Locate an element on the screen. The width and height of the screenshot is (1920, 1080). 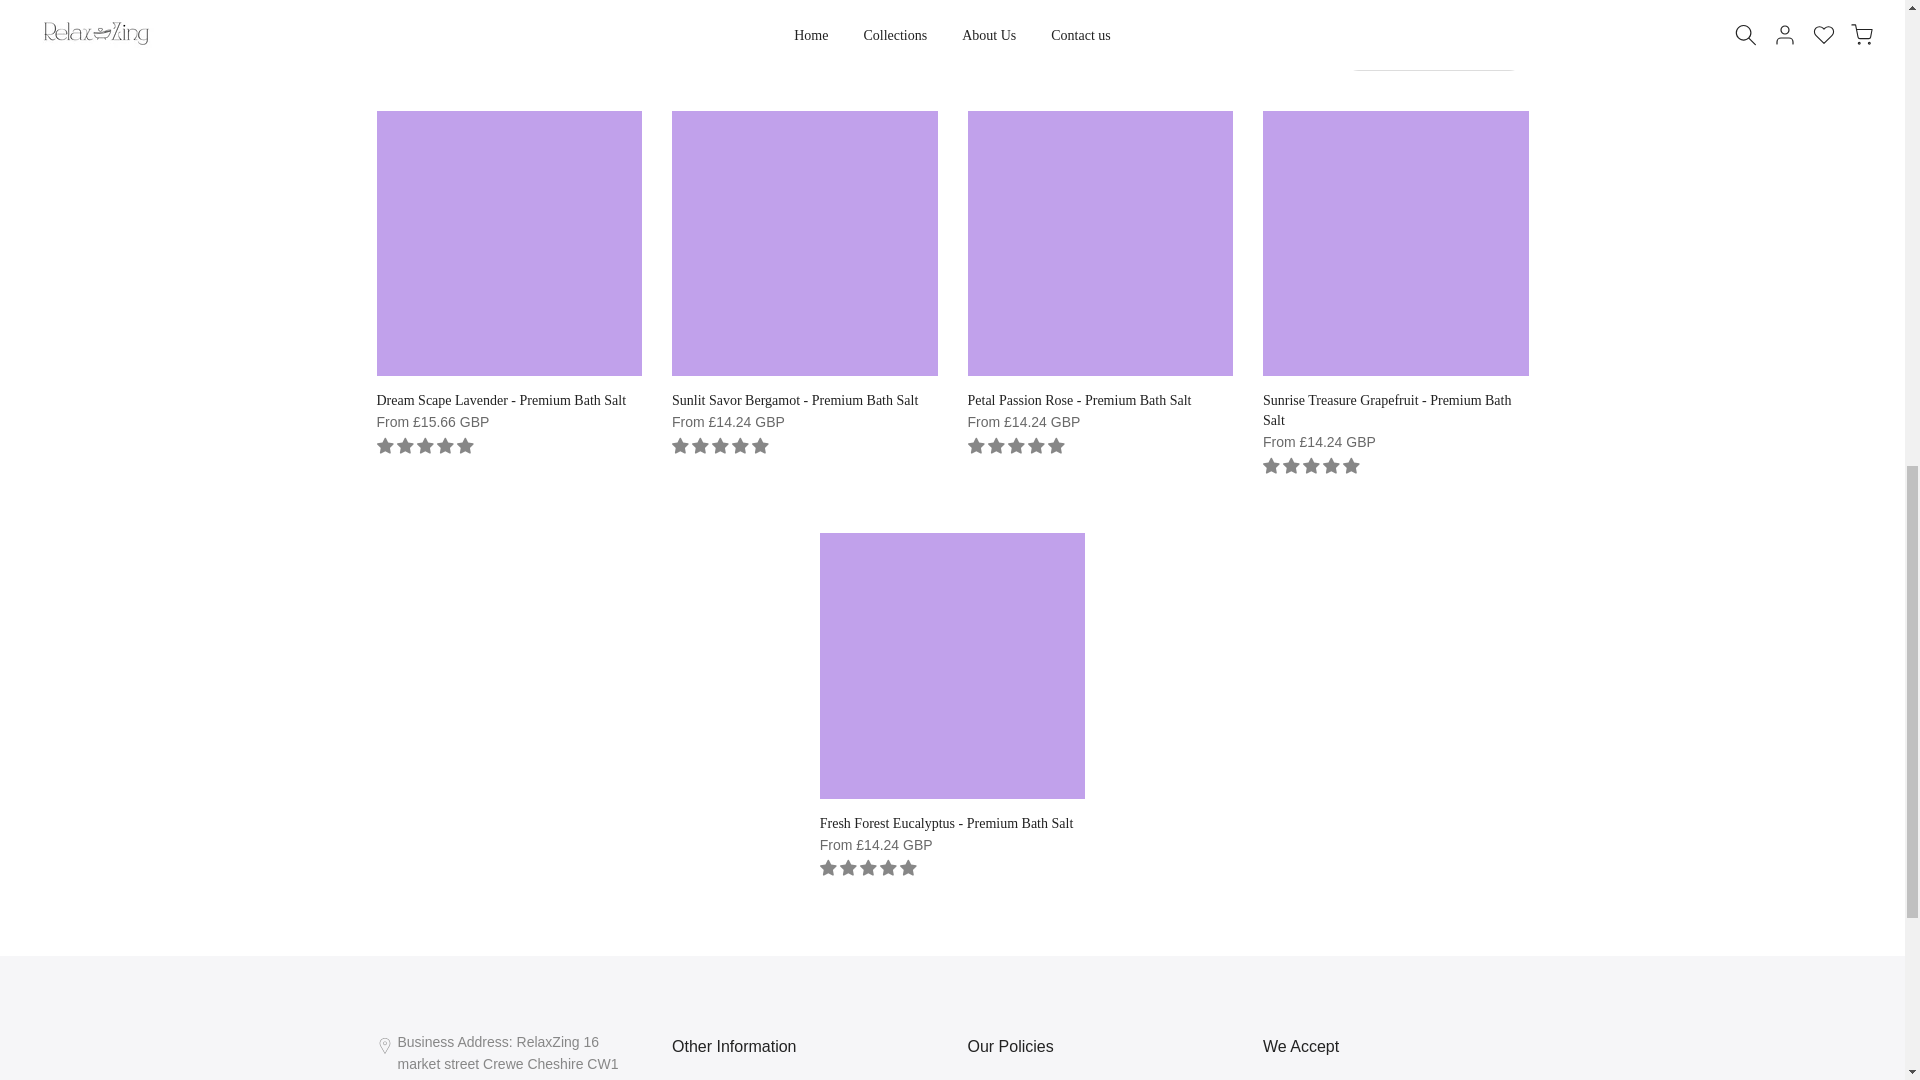
Best selling is located at coordinates (1433, 51).